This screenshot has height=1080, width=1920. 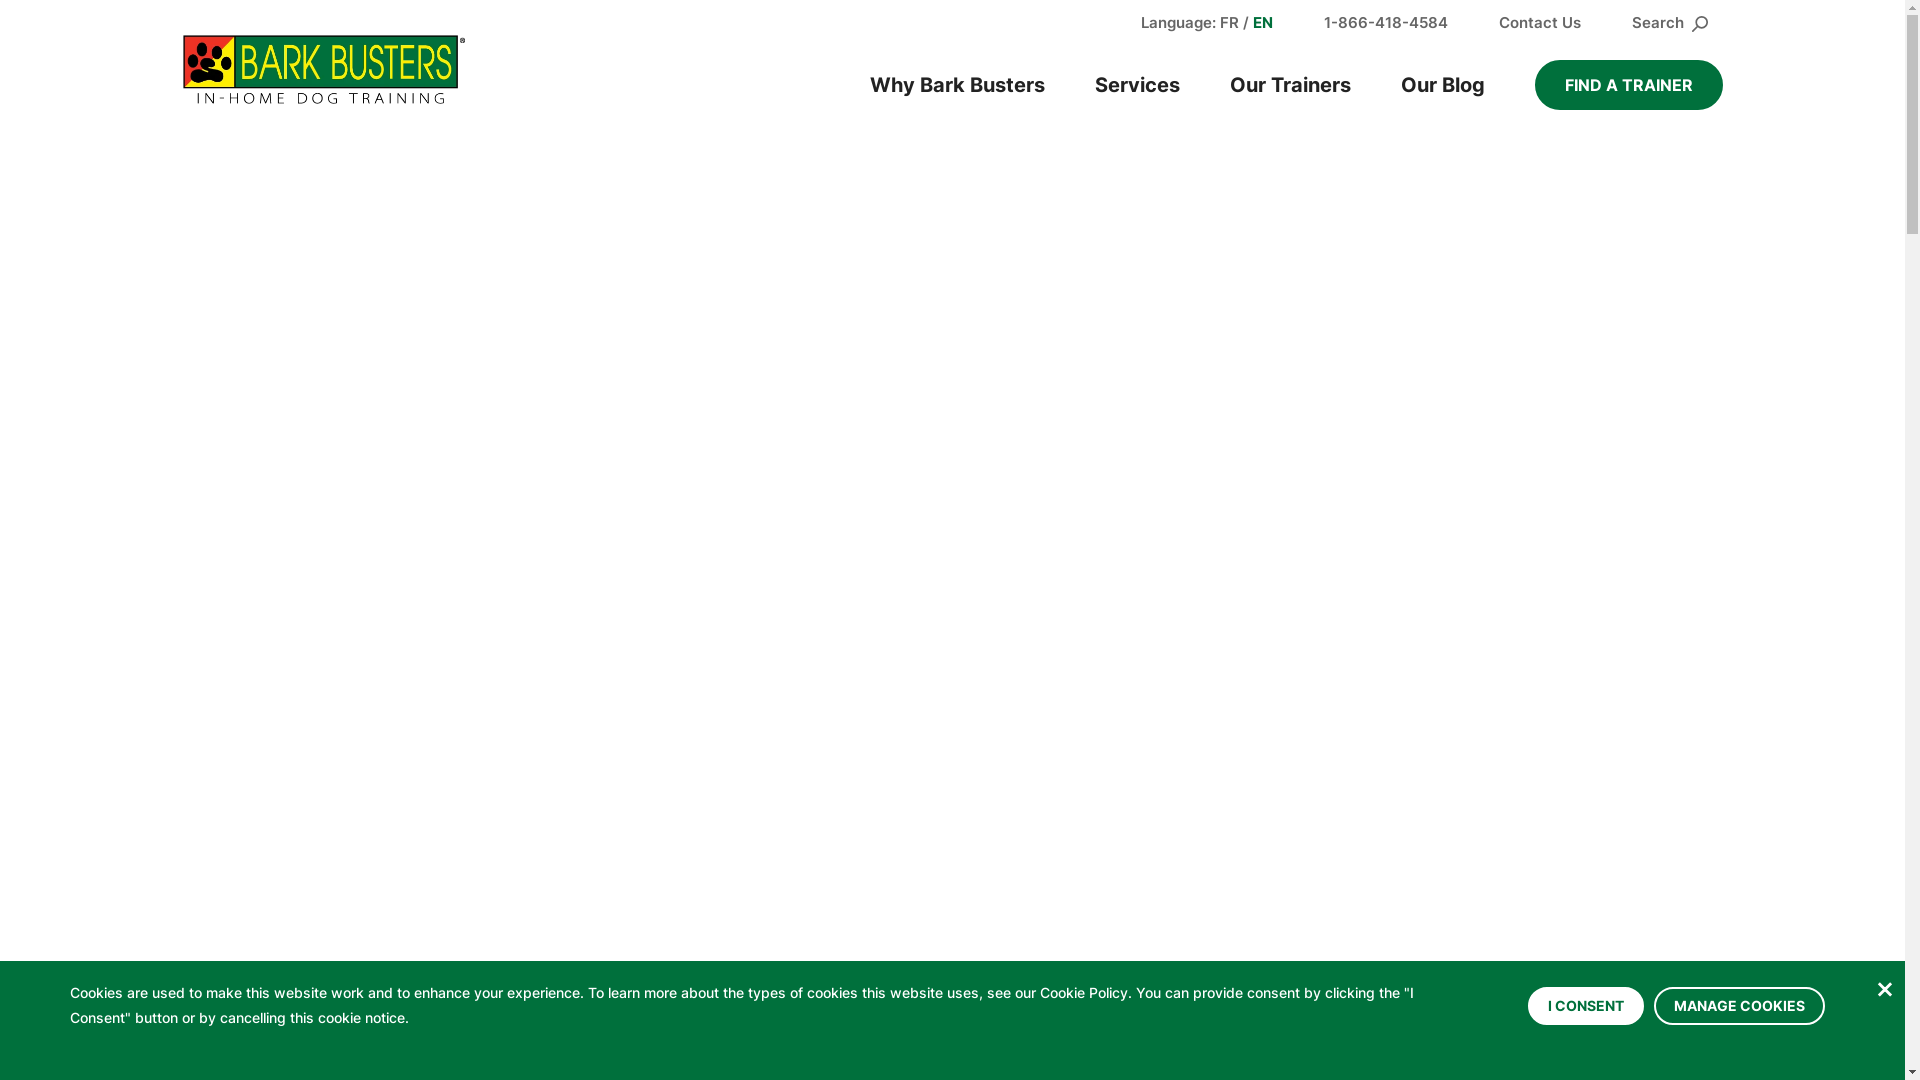 I want to click on FR, so click(x=1230, y=22).